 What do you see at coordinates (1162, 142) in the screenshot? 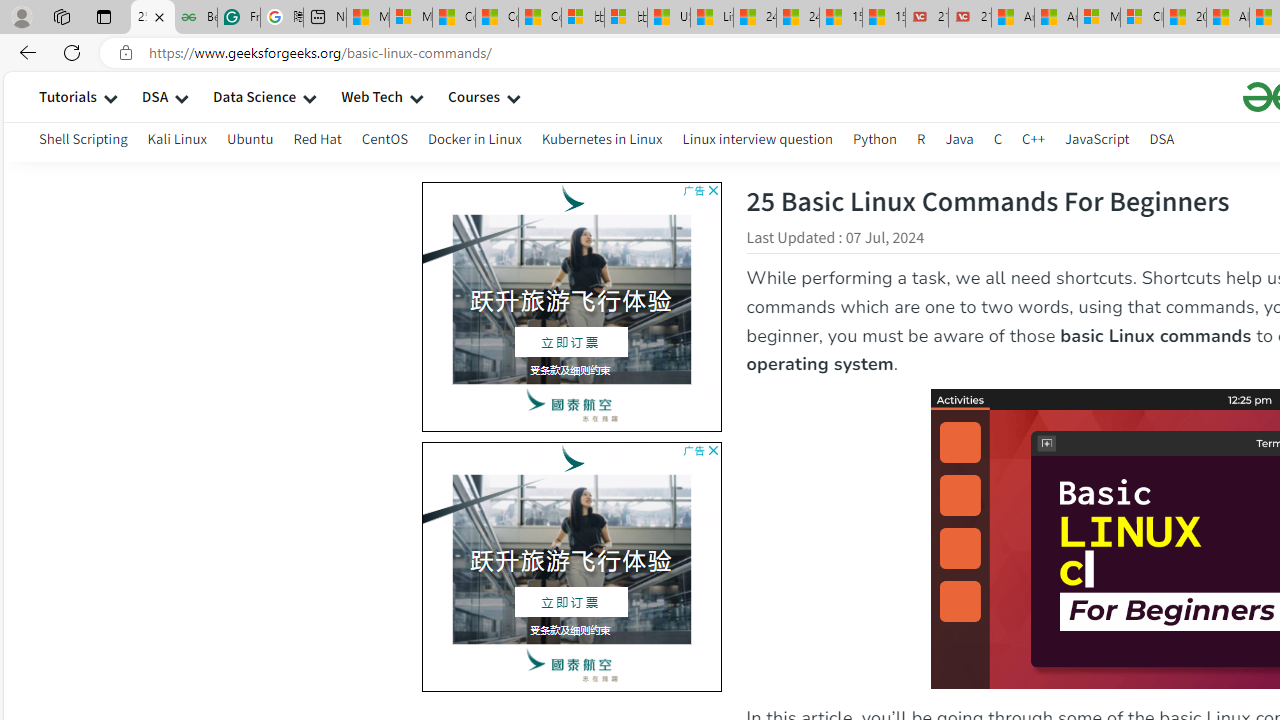
I see `DSA` at bounding box center [1162, 142].